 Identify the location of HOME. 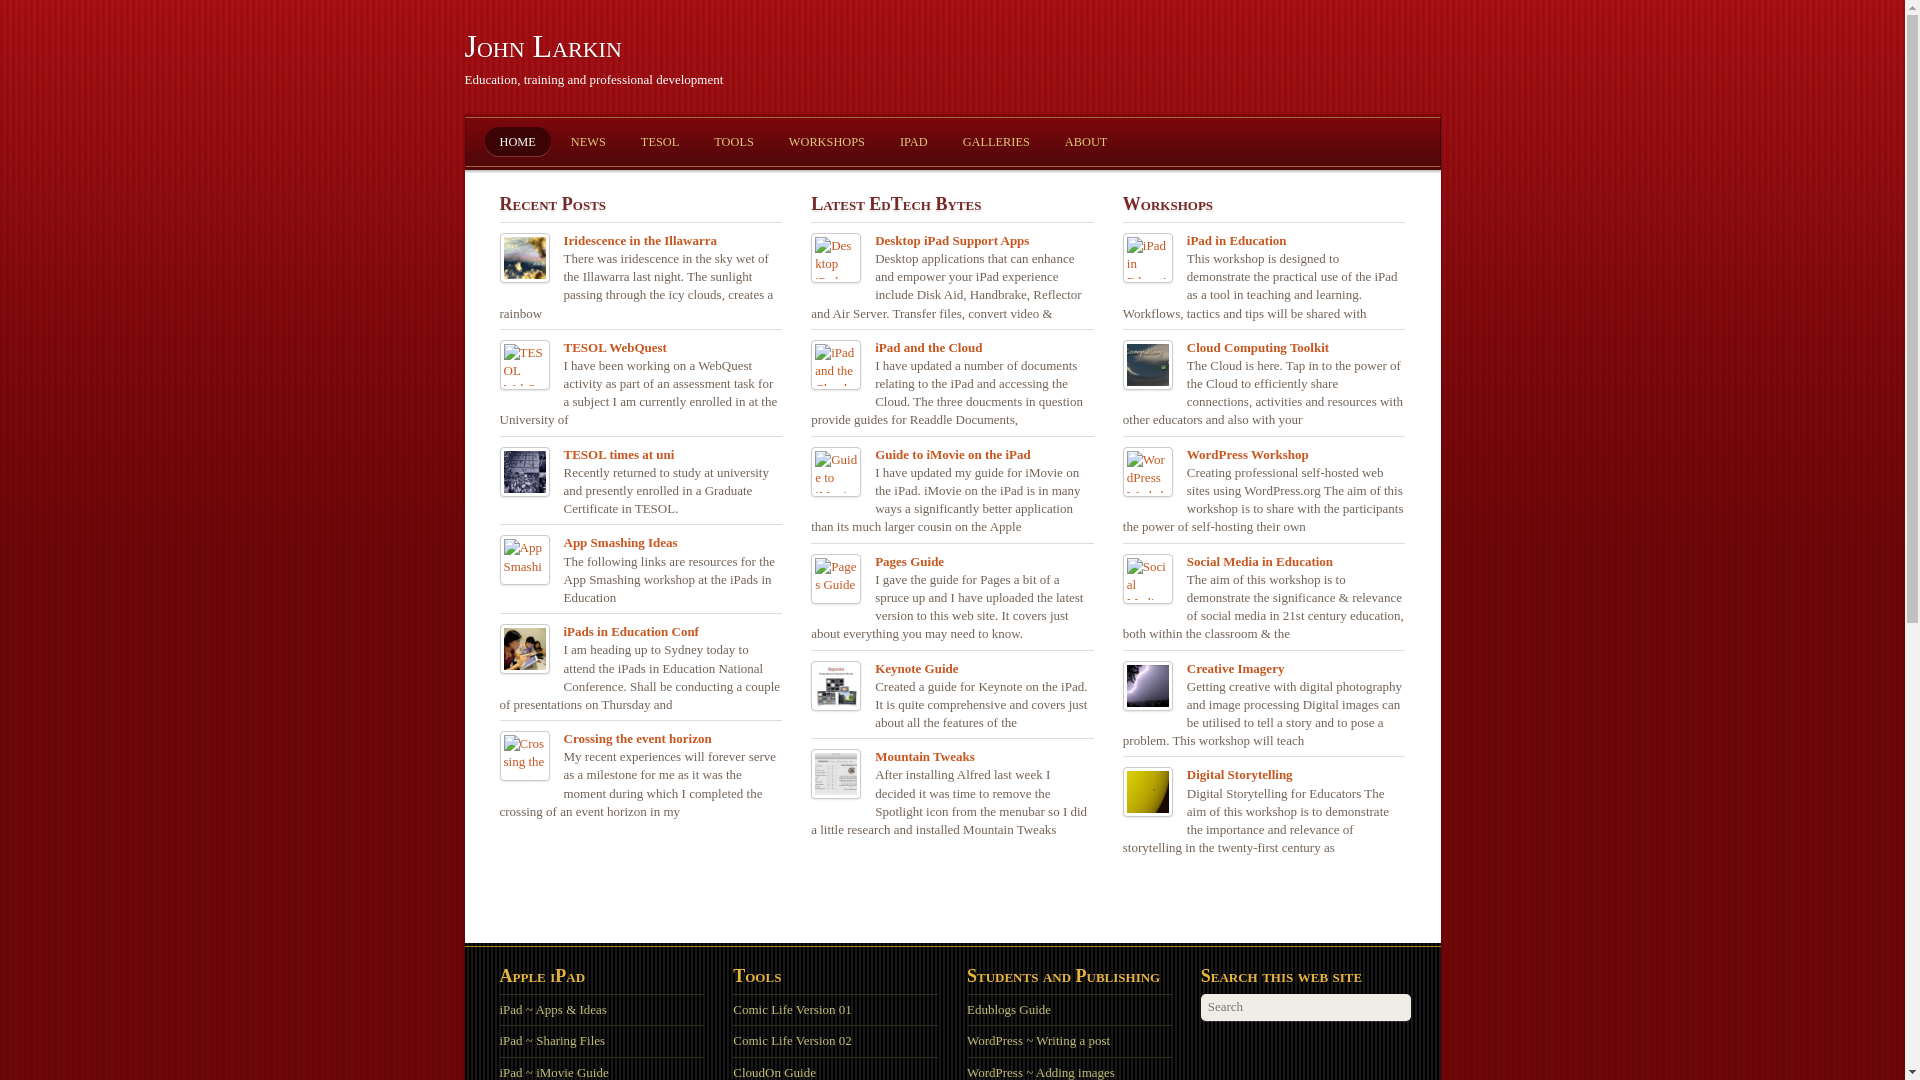
(517, 142).